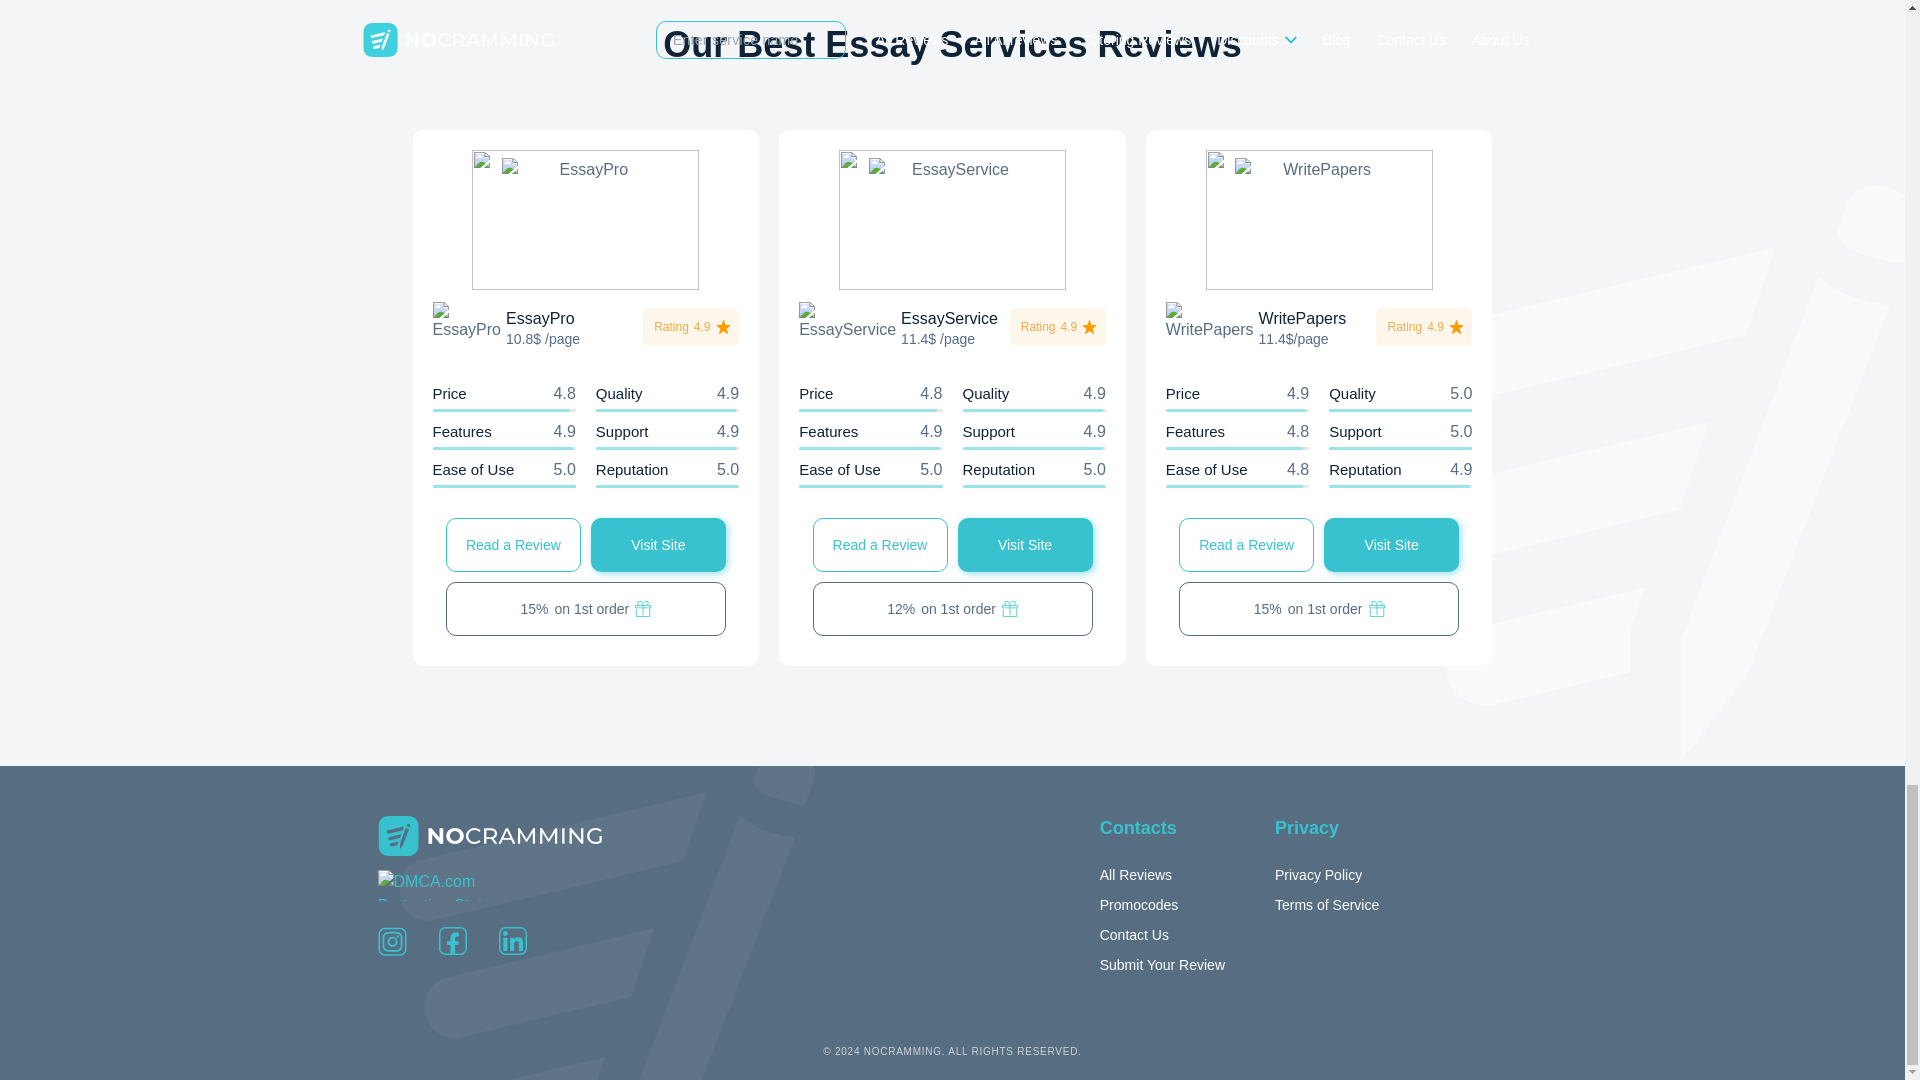  Describe the element at coordinates (1392, 545) in the screenshot. I see `Visit Site` at that location.